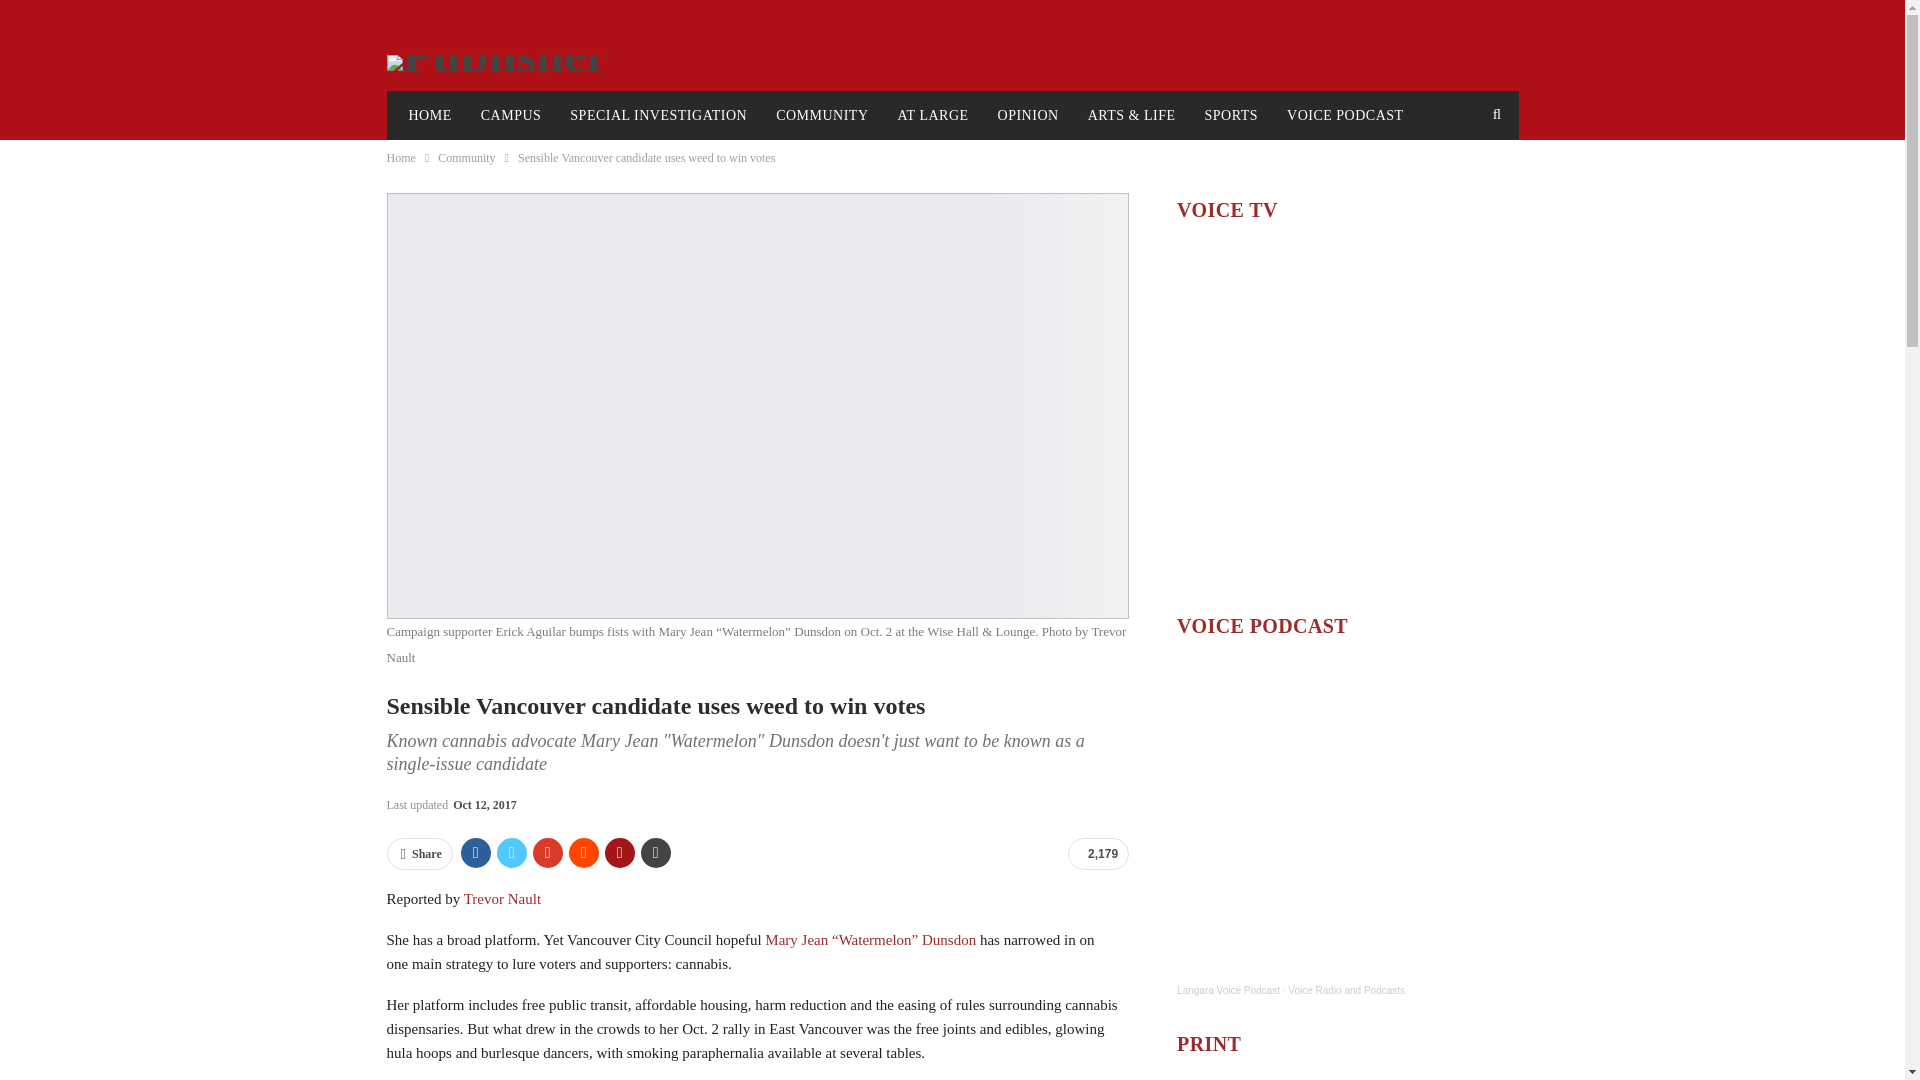 This screenshot has width=1920, height=1080. Describe the element at coordinates (400, 157) in the screenshot. I see `Home` at that location.